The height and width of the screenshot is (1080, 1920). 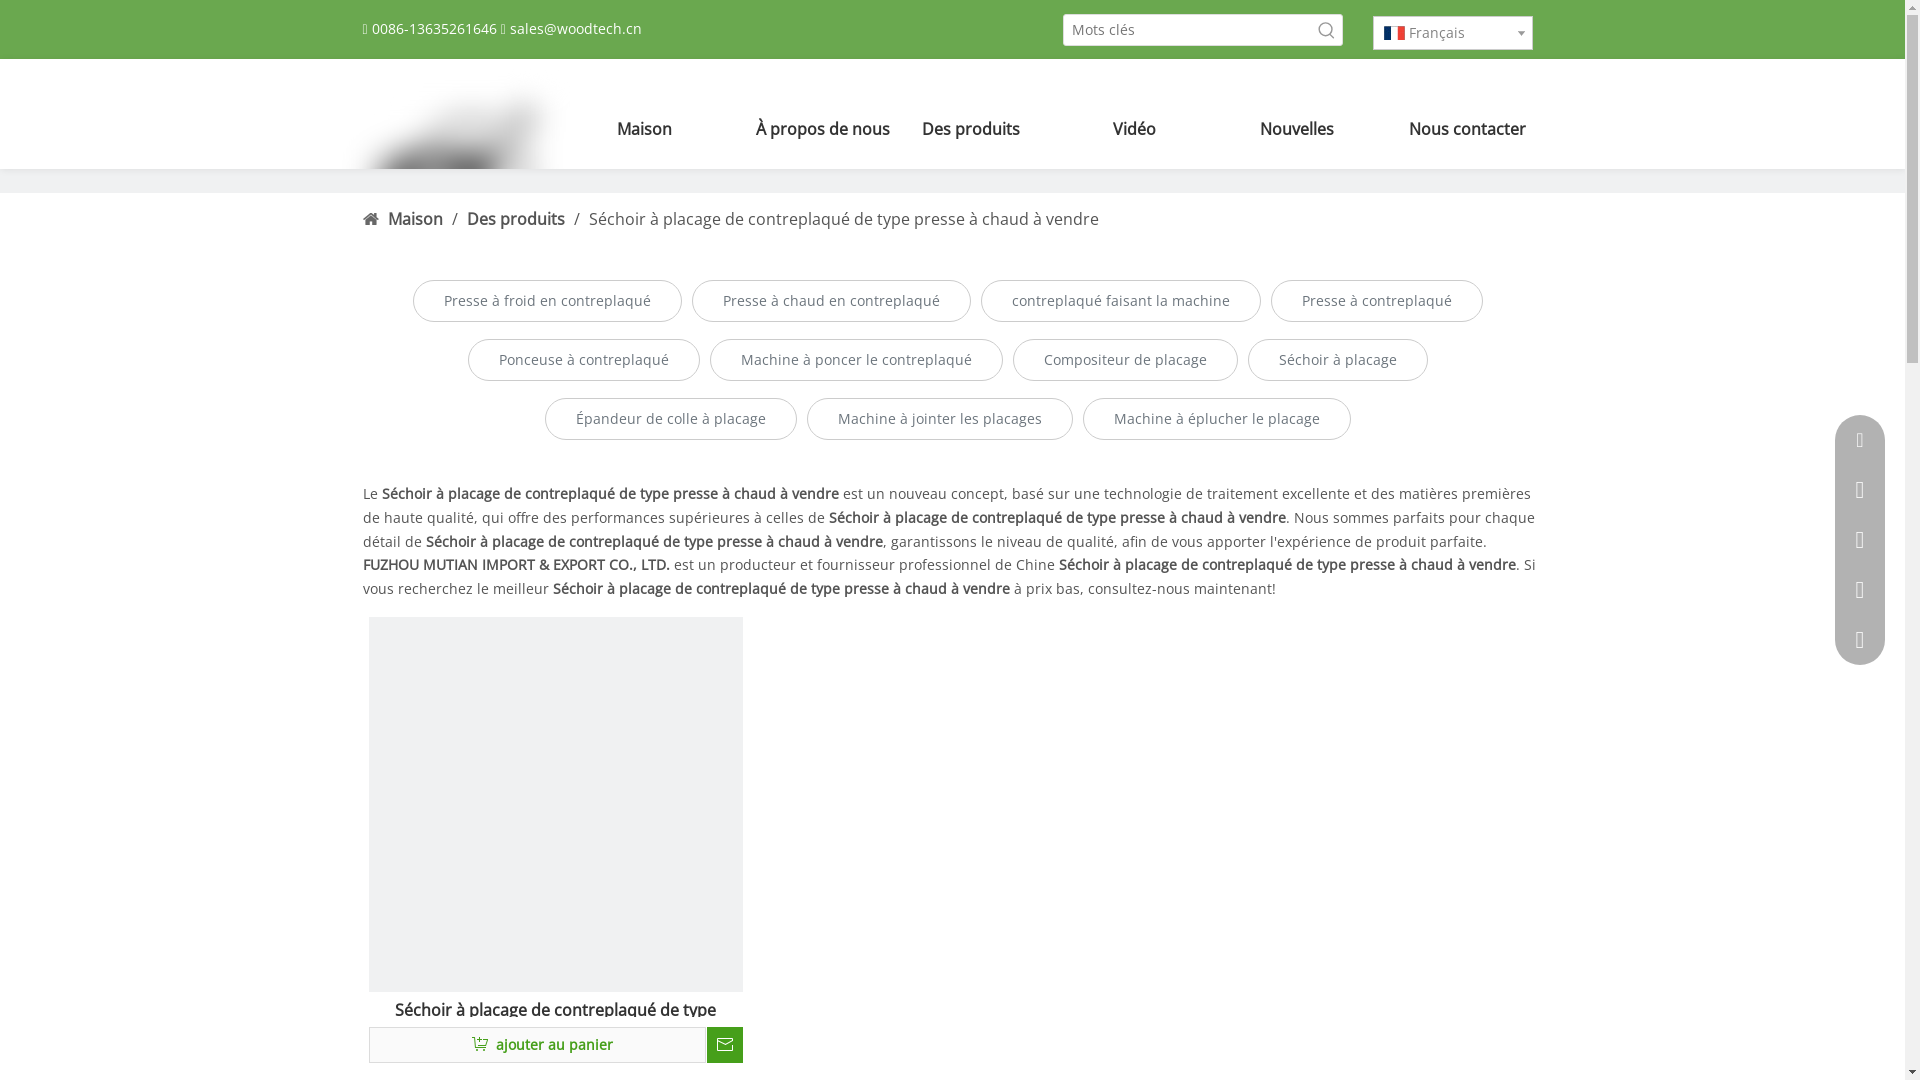 I want to click on sales@woodtech.cn, so click(x=576, y=28).